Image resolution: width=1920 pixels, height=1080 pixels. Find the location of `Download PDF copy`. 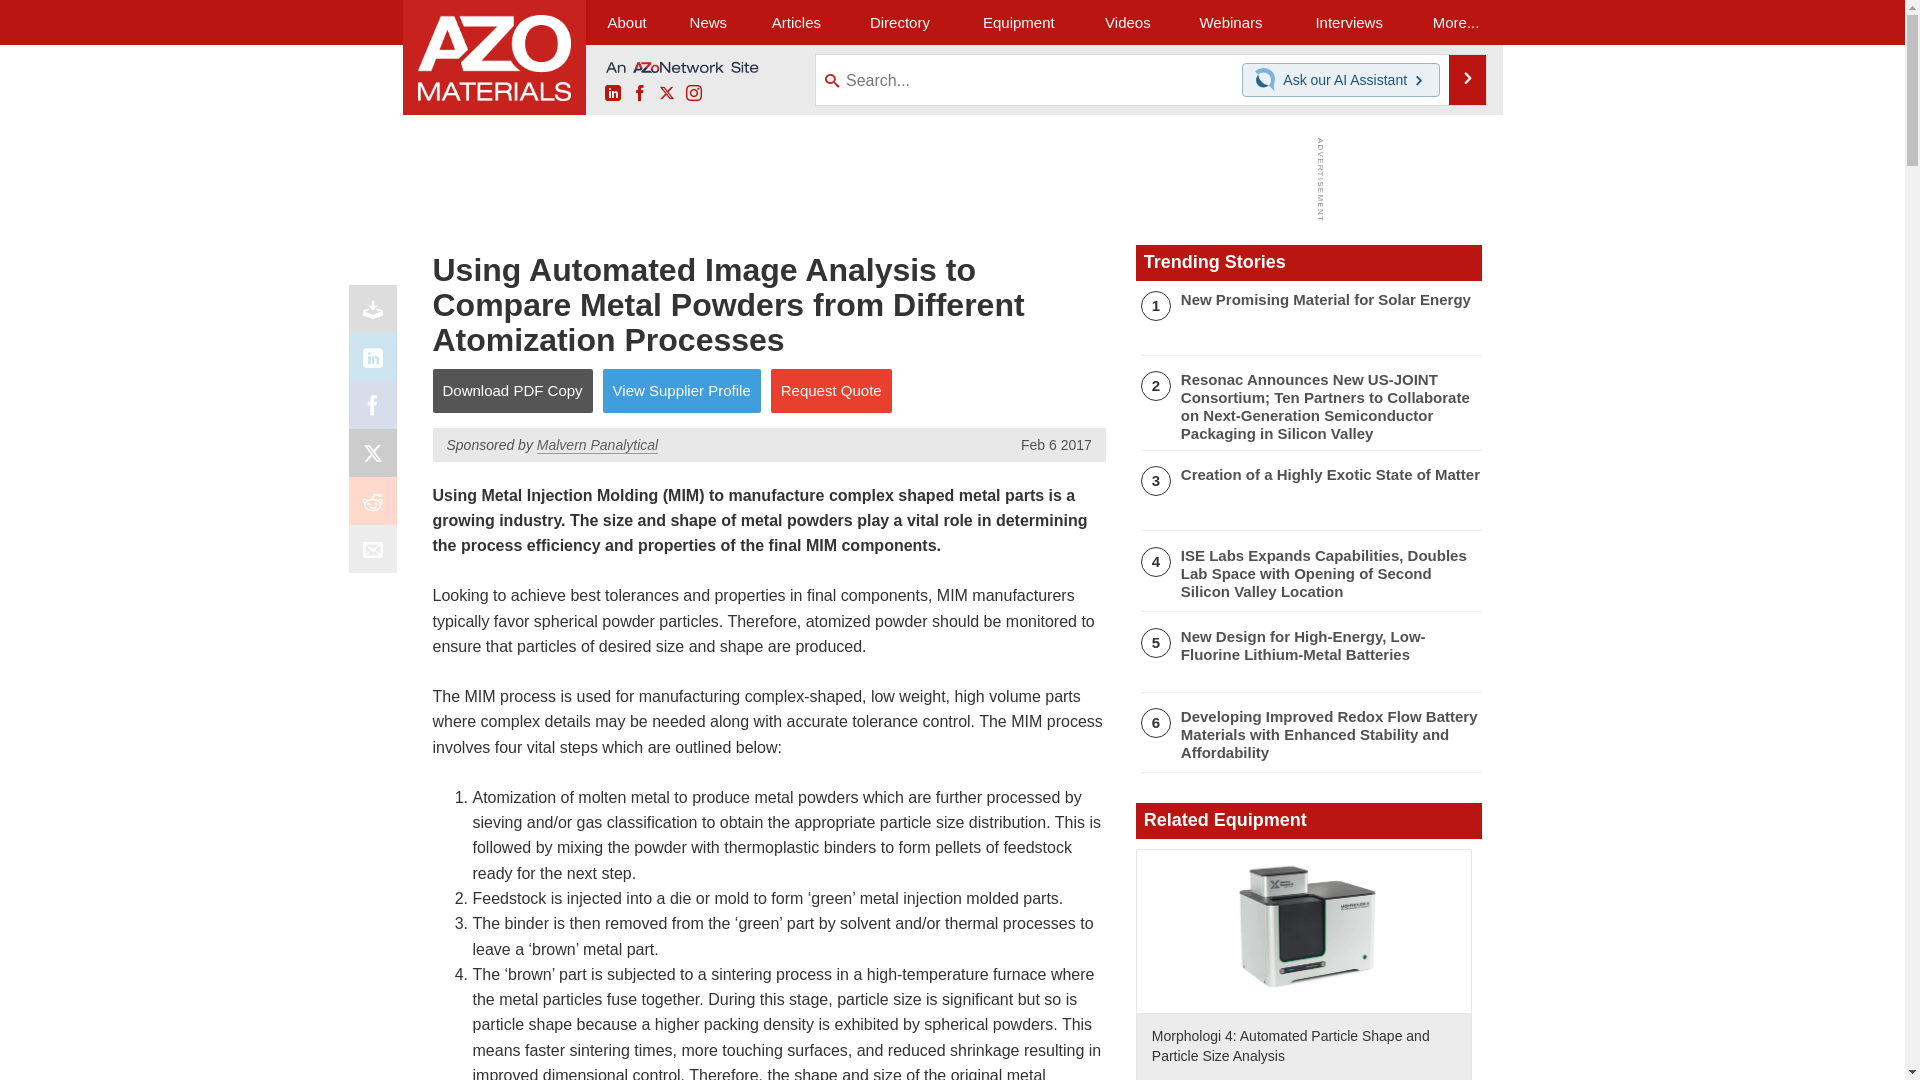

Download PDF copy is located at coordinates (377, 314).